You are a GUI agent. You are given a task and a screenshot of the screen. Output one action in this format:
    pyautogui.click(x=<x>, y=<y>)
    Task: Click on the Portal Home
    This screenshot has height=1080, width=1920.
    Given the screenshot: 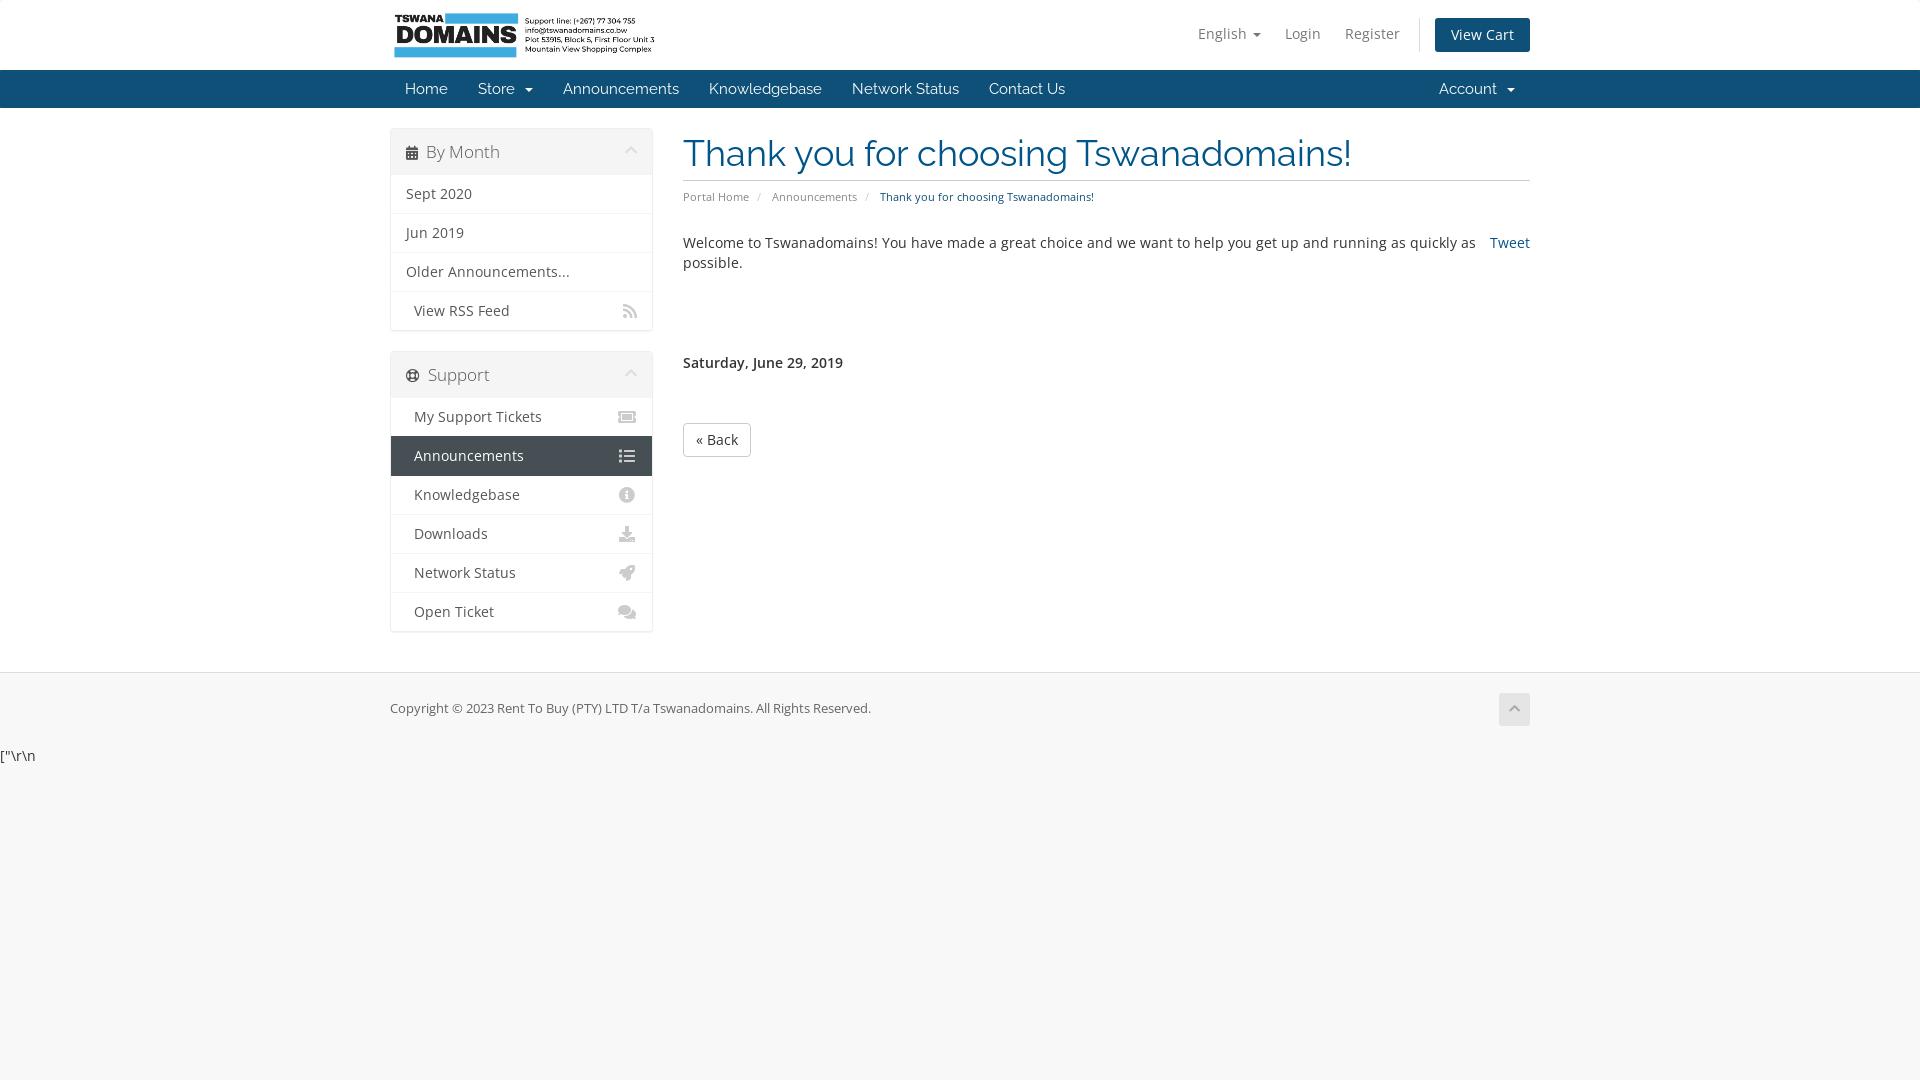 What is the action you would take?
    pyautogui.click(x=715, y=196)
    